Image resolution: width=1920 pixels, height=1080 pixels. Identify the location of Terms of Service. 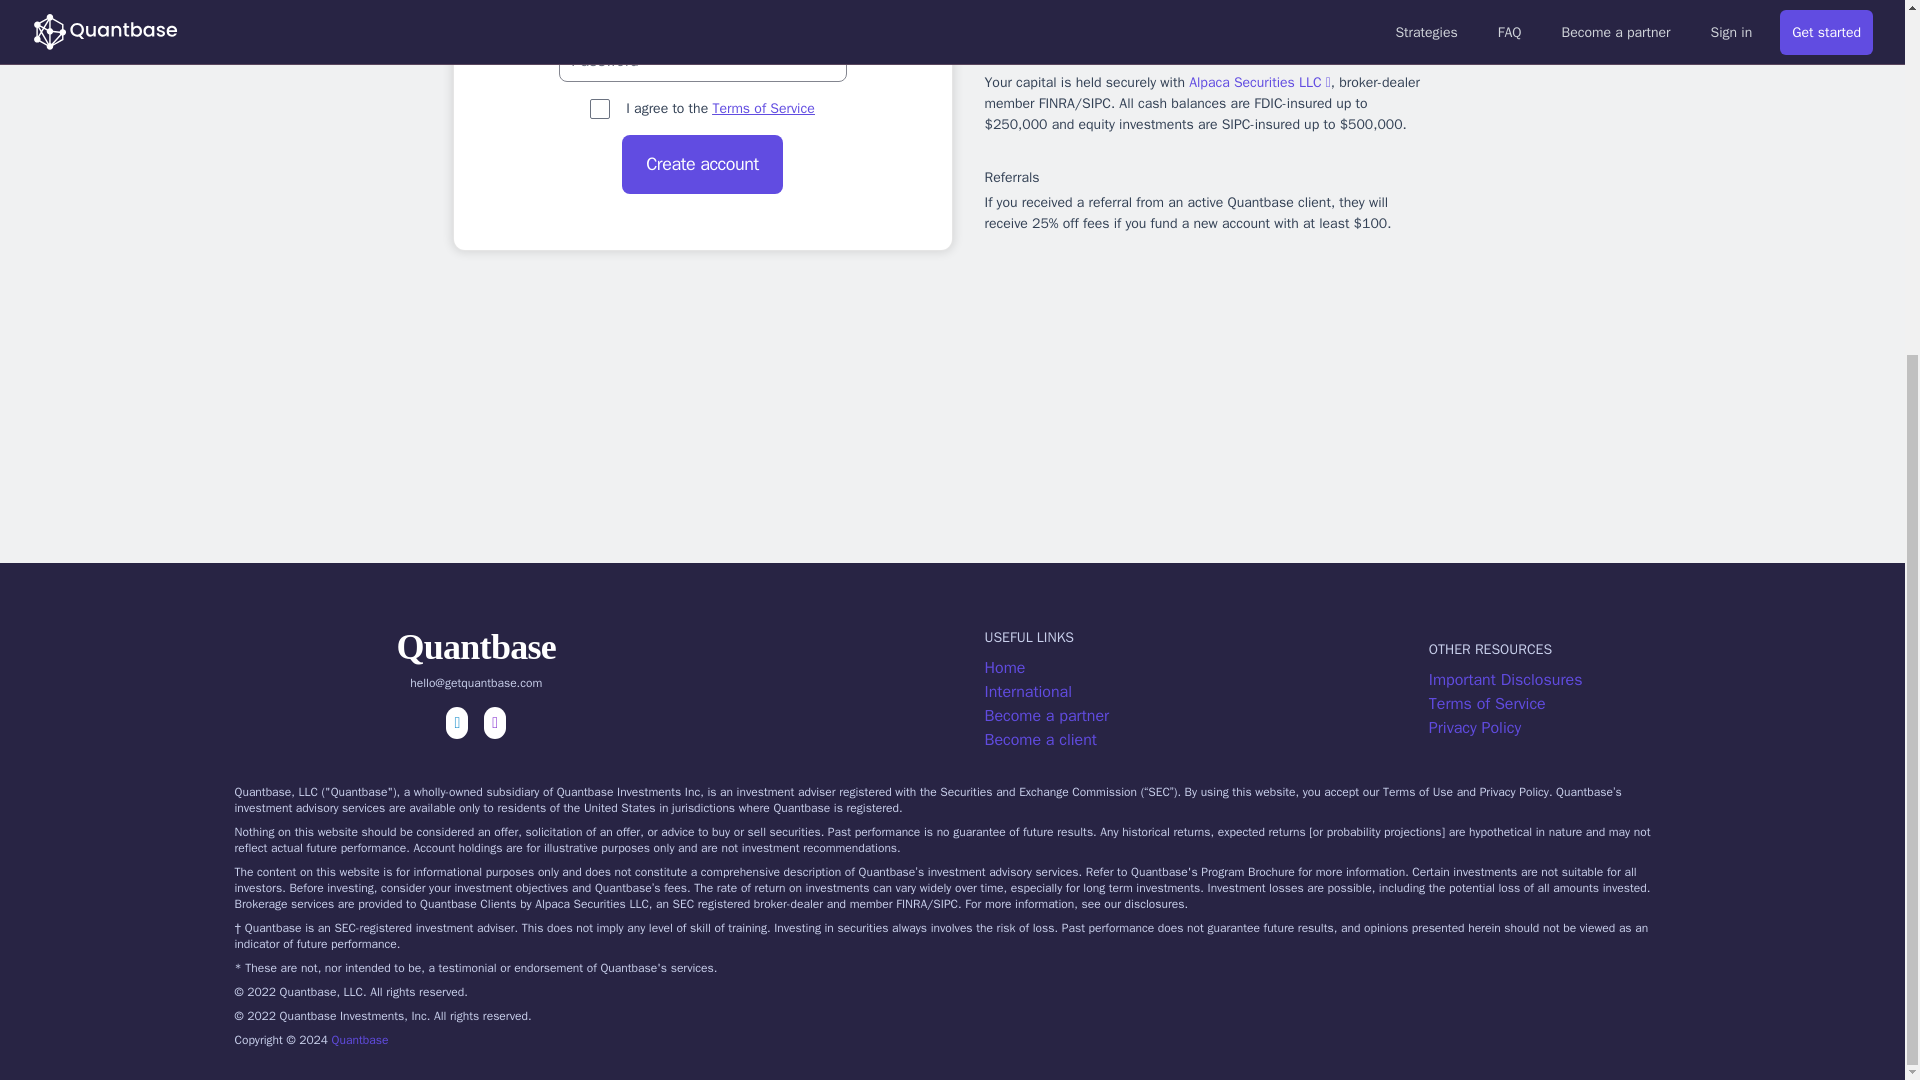
(763, 108).